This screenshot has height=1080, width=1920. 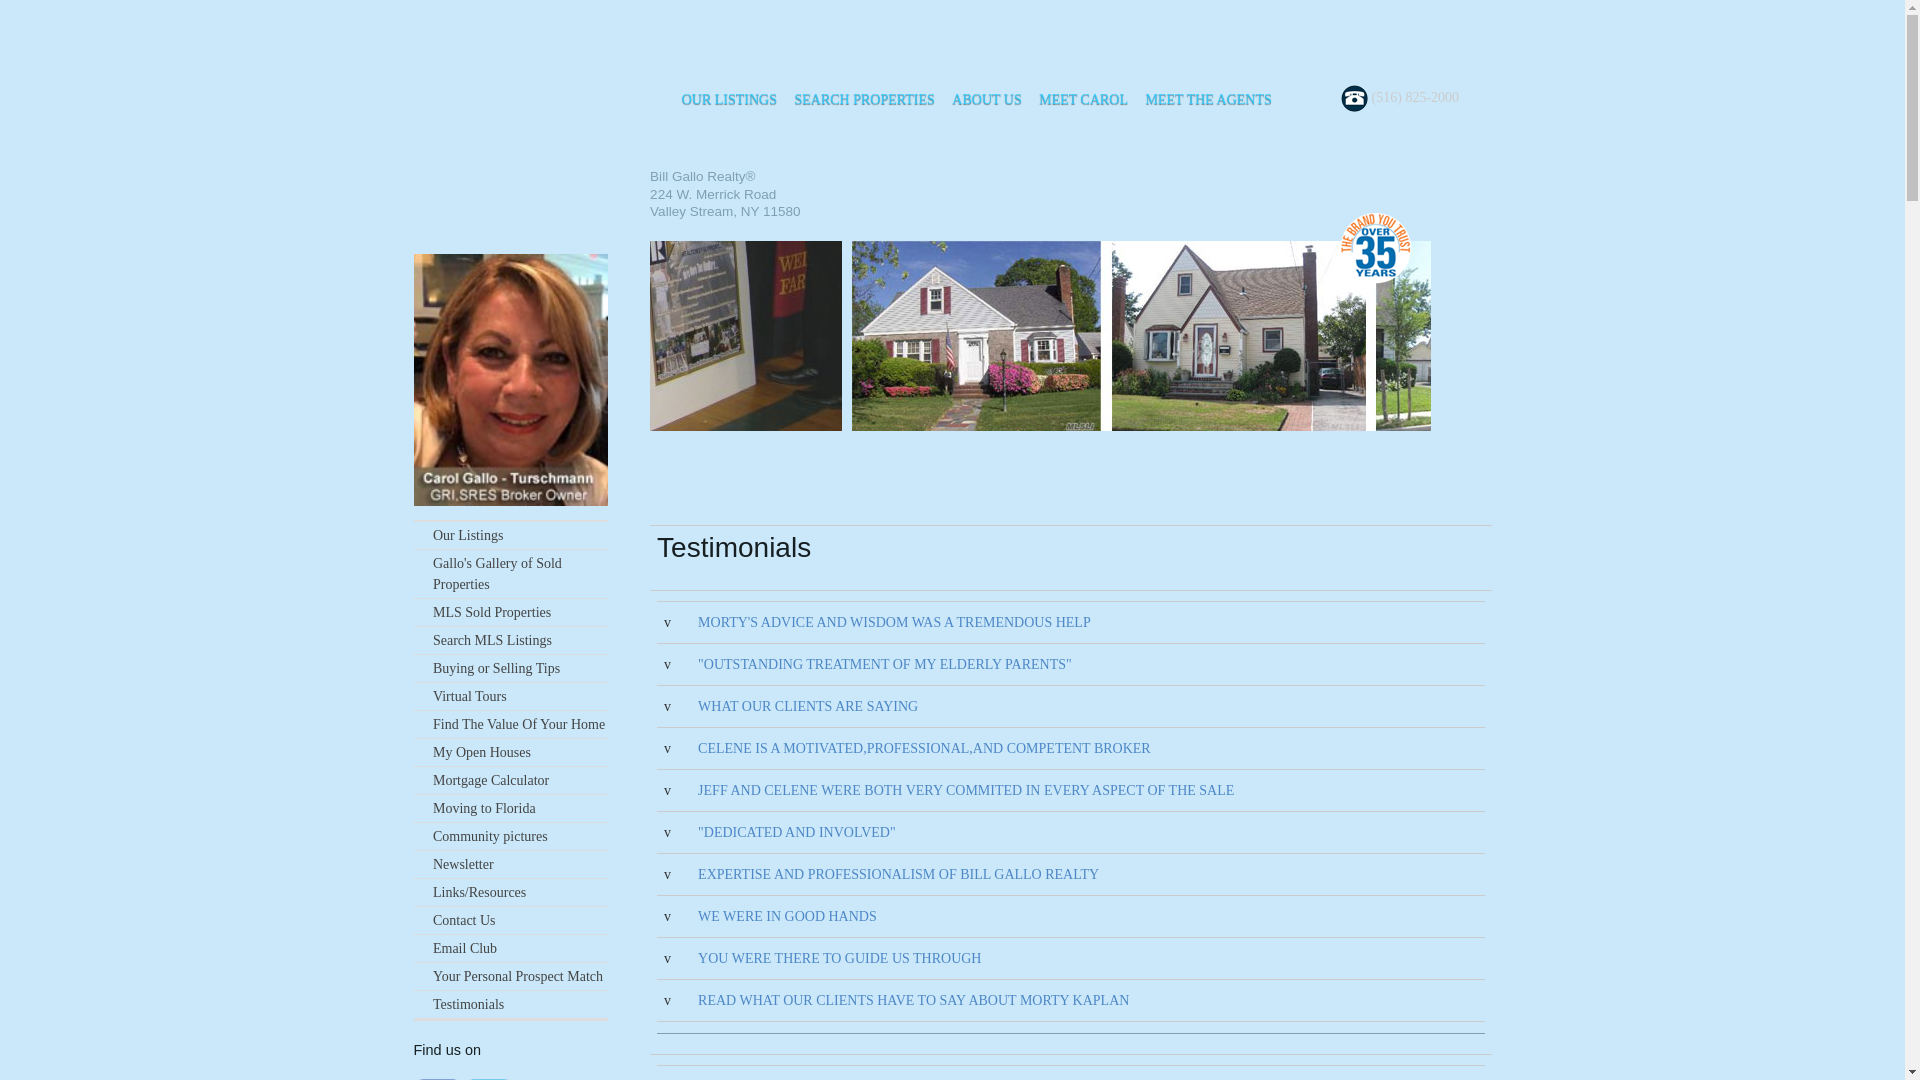 What do you see at coordinates (511, 574) in the screenshot?
I see `Gallo's Gallery of Sold Properties` at bounding box center [511, 574].